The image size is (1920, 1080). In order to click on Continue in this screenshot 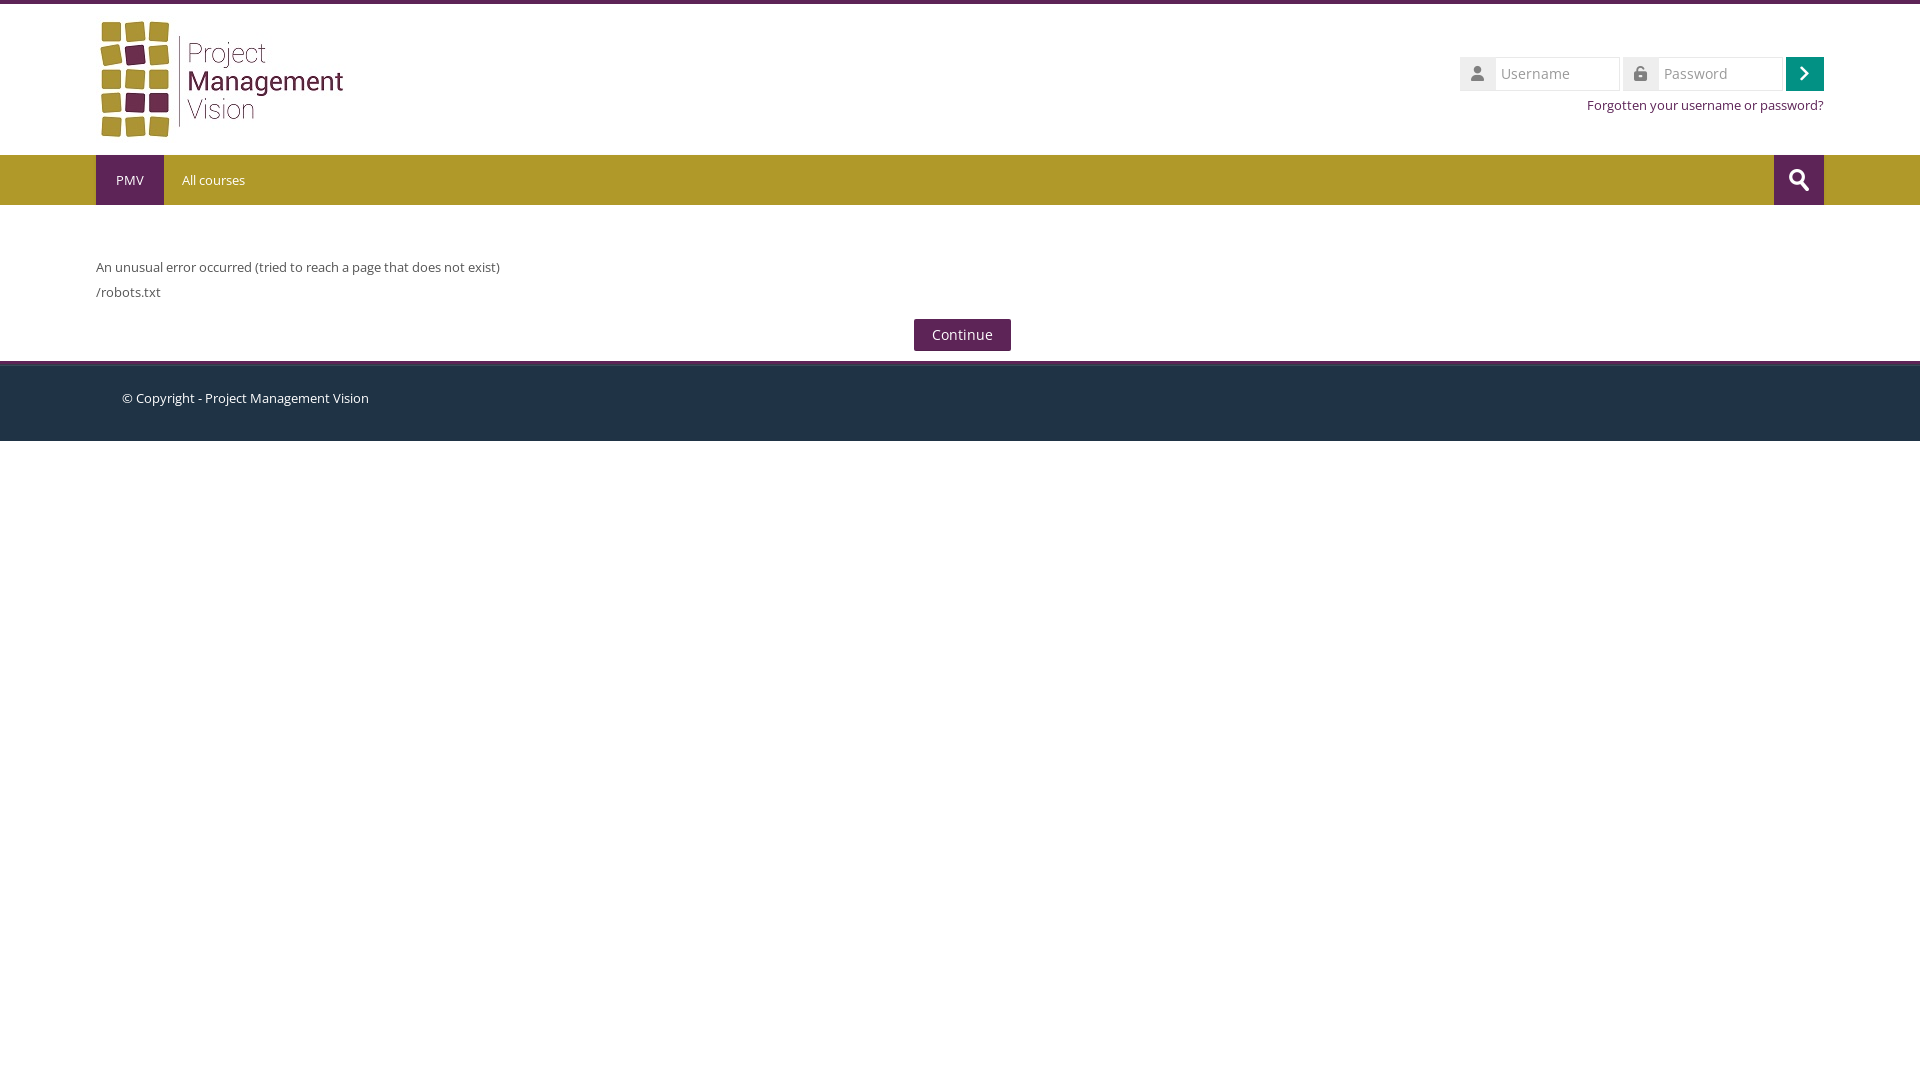, I will do `click(962, 335)`.